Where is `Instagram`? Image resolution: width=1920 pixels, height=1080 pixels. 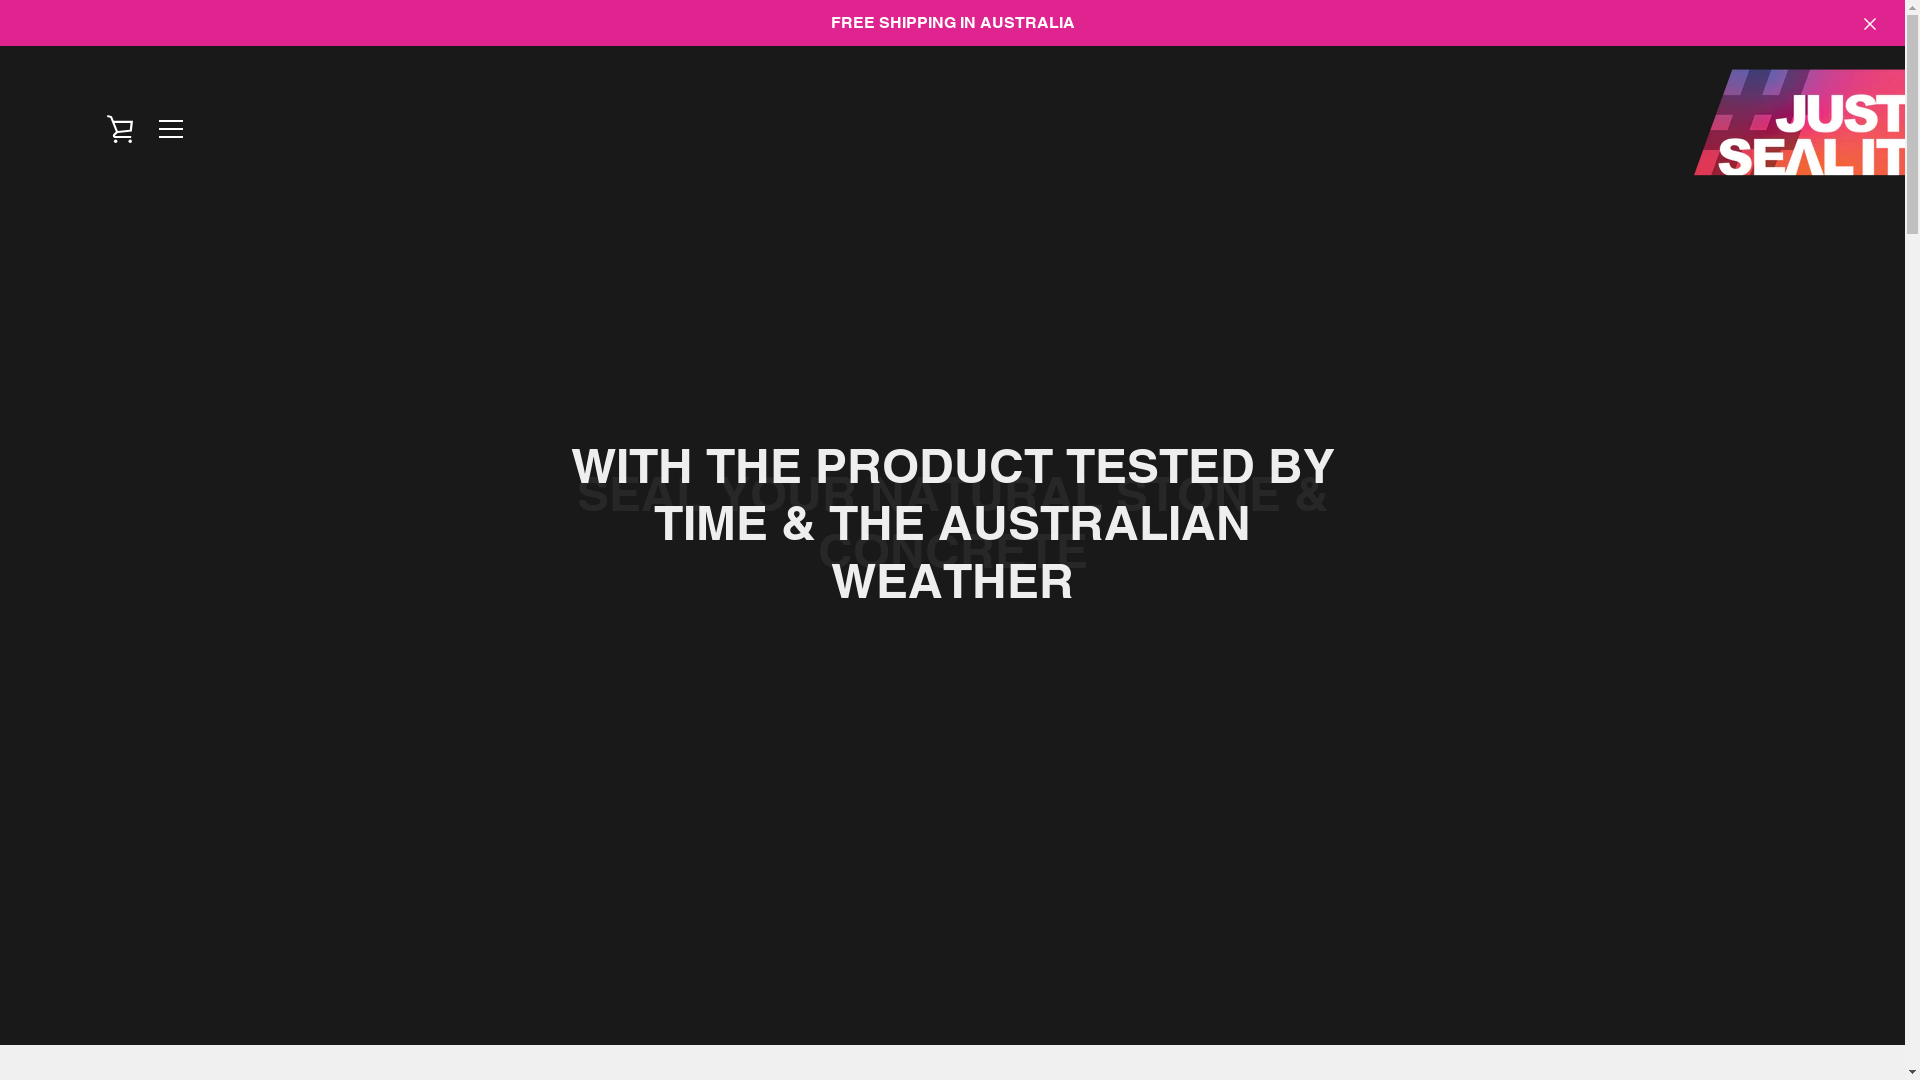 Instagram is located at coordinates (526, 1024).